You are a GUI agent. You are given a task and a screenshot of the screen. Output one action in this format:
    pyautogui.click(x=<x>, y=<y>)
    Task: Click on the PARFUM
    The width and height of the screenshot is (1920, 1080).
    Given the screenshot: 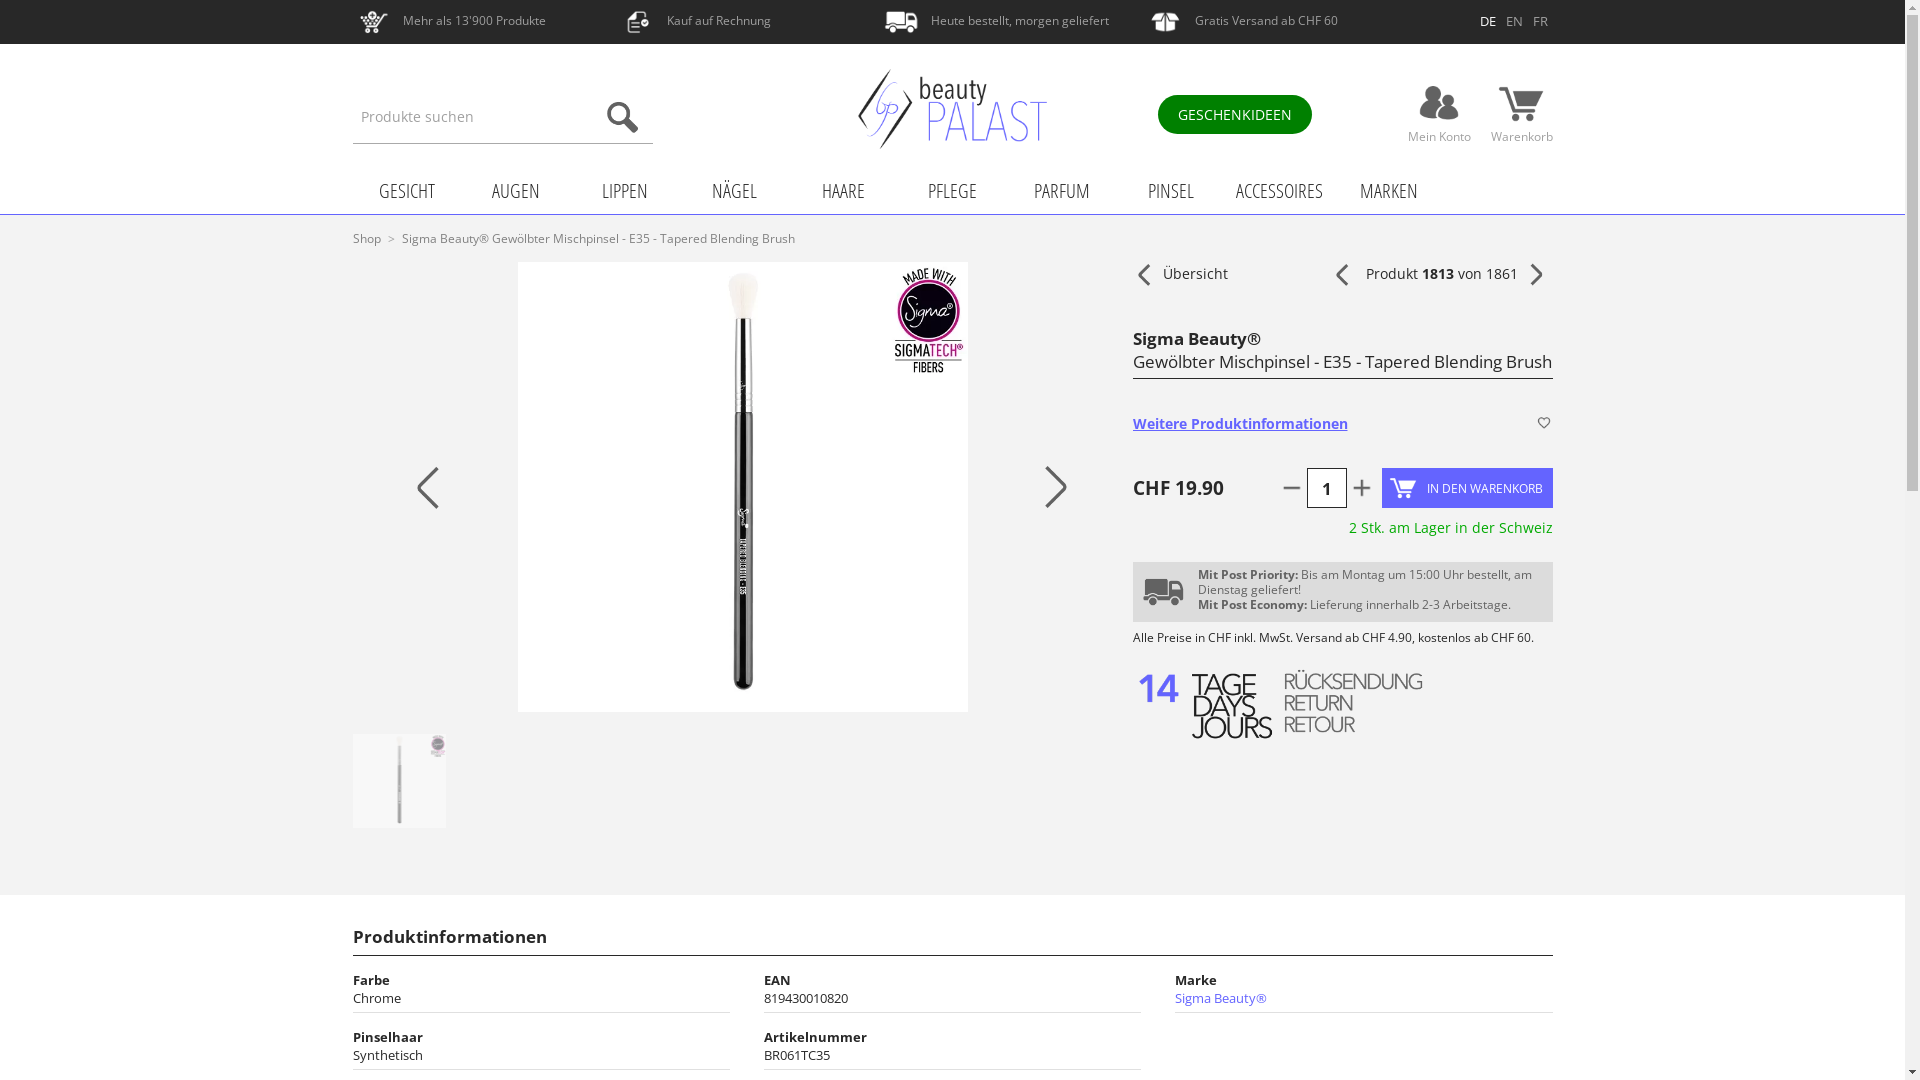 What is the action you would take?
    pyautogui.click(x=1062, y=192)
    